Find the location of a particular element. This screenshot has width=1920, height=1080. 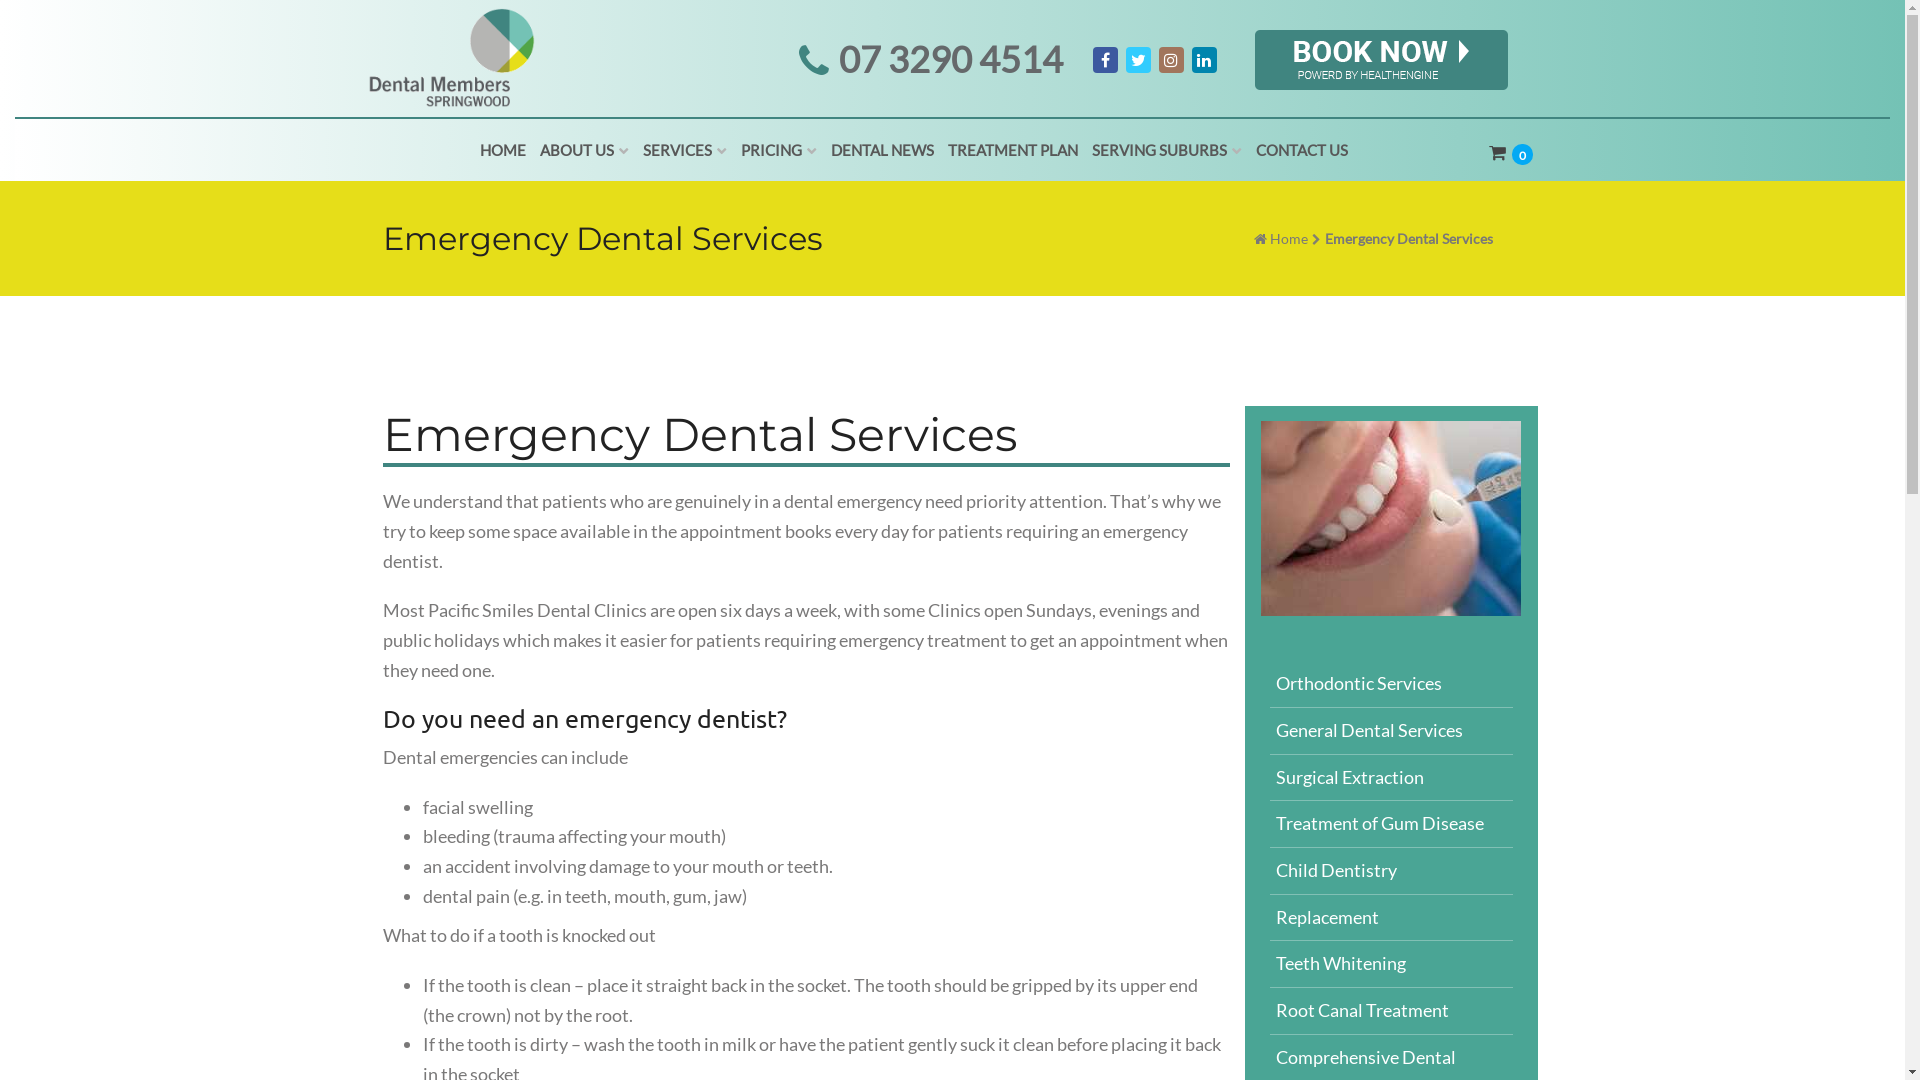

PRICING is located at coordinates (779, 150).